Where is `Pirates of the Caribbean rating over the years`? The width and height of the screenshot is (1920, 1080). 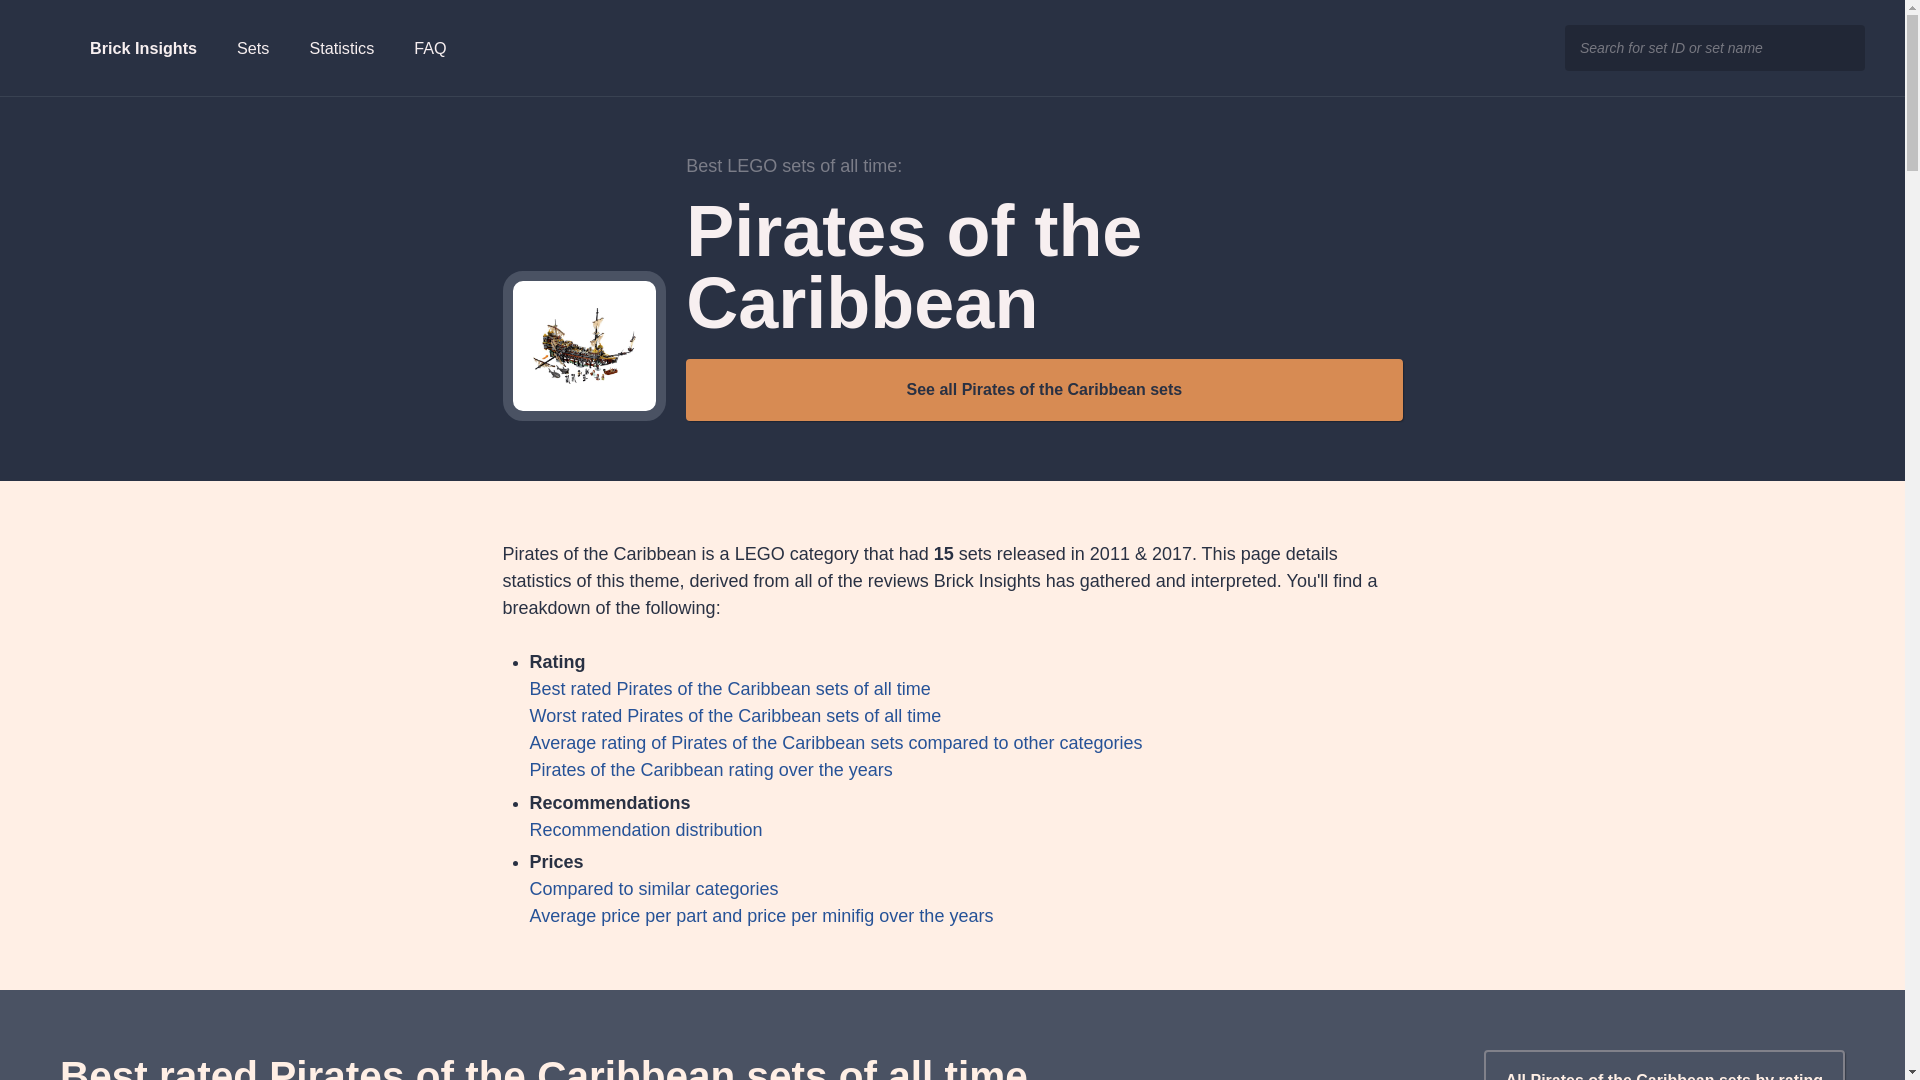
Pirates of the Caribbean rating over the years is located at coordinates (710, 770).